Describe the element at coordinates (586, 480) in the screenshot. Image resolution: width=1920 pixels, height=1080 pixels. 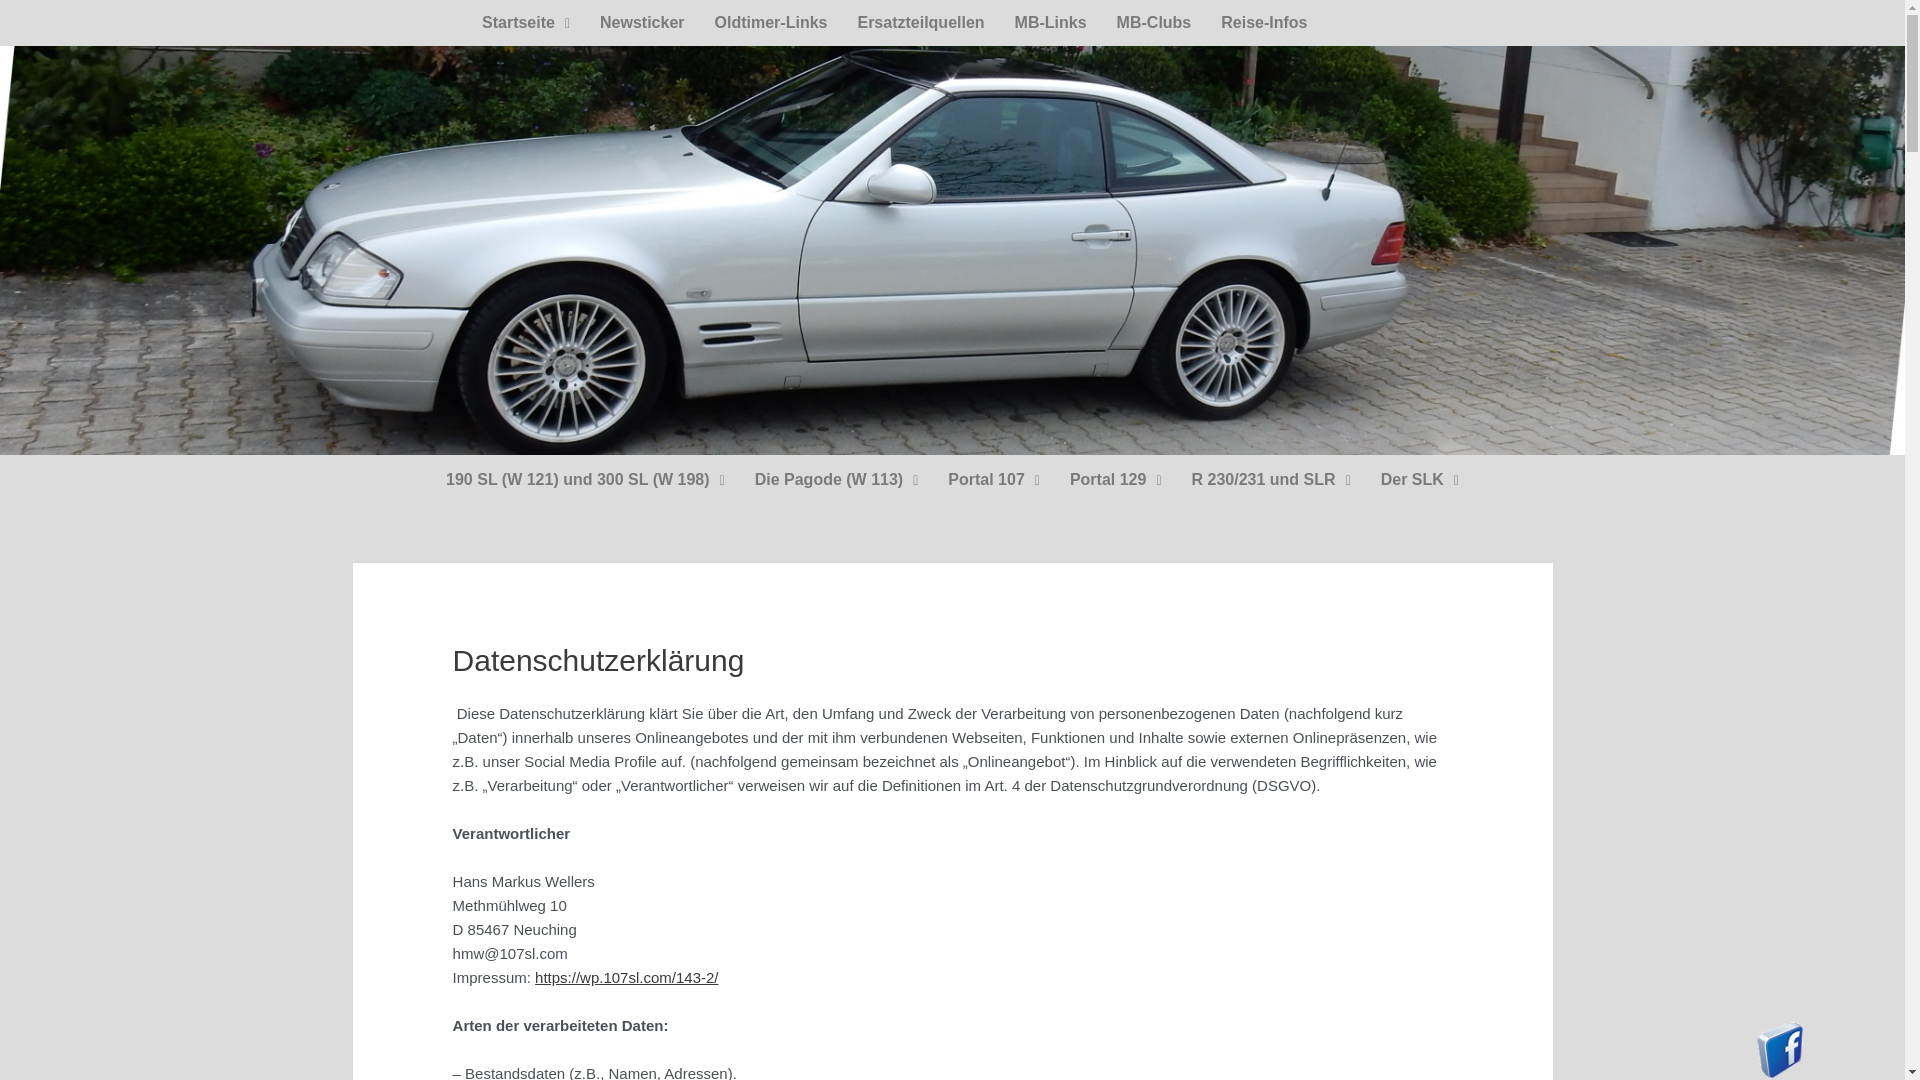
I see `190 SL (W 121) und 300 SL (W 198)` at that location.